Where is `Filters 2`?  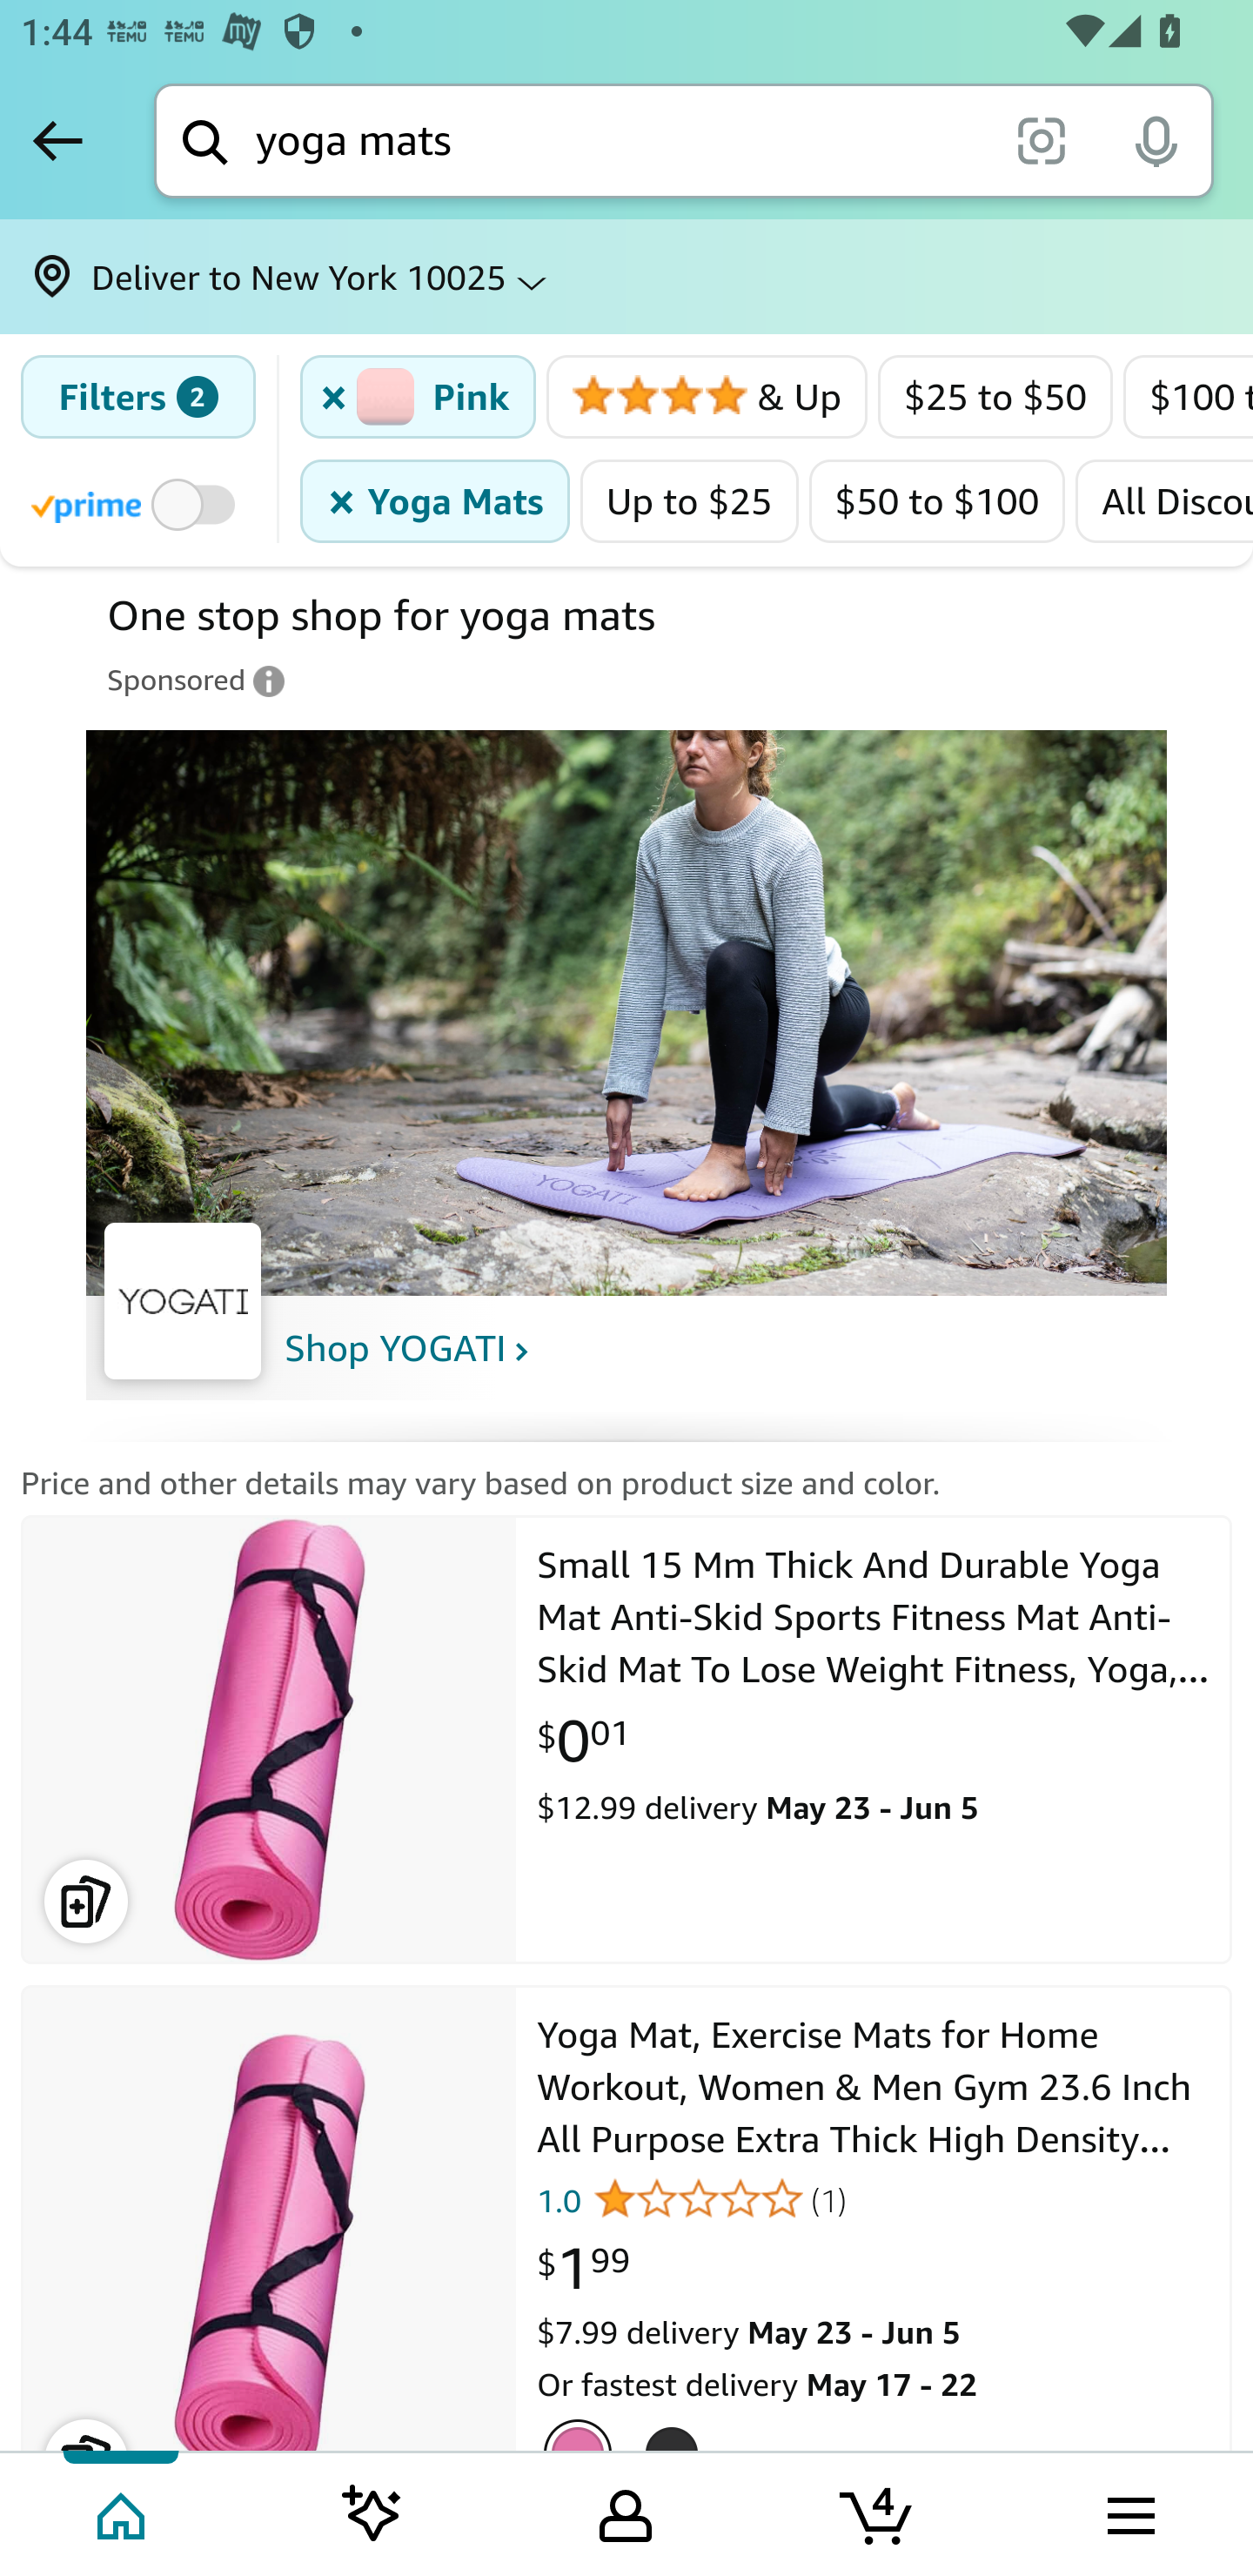
Filters 2 is located at coordinates (137, 397).